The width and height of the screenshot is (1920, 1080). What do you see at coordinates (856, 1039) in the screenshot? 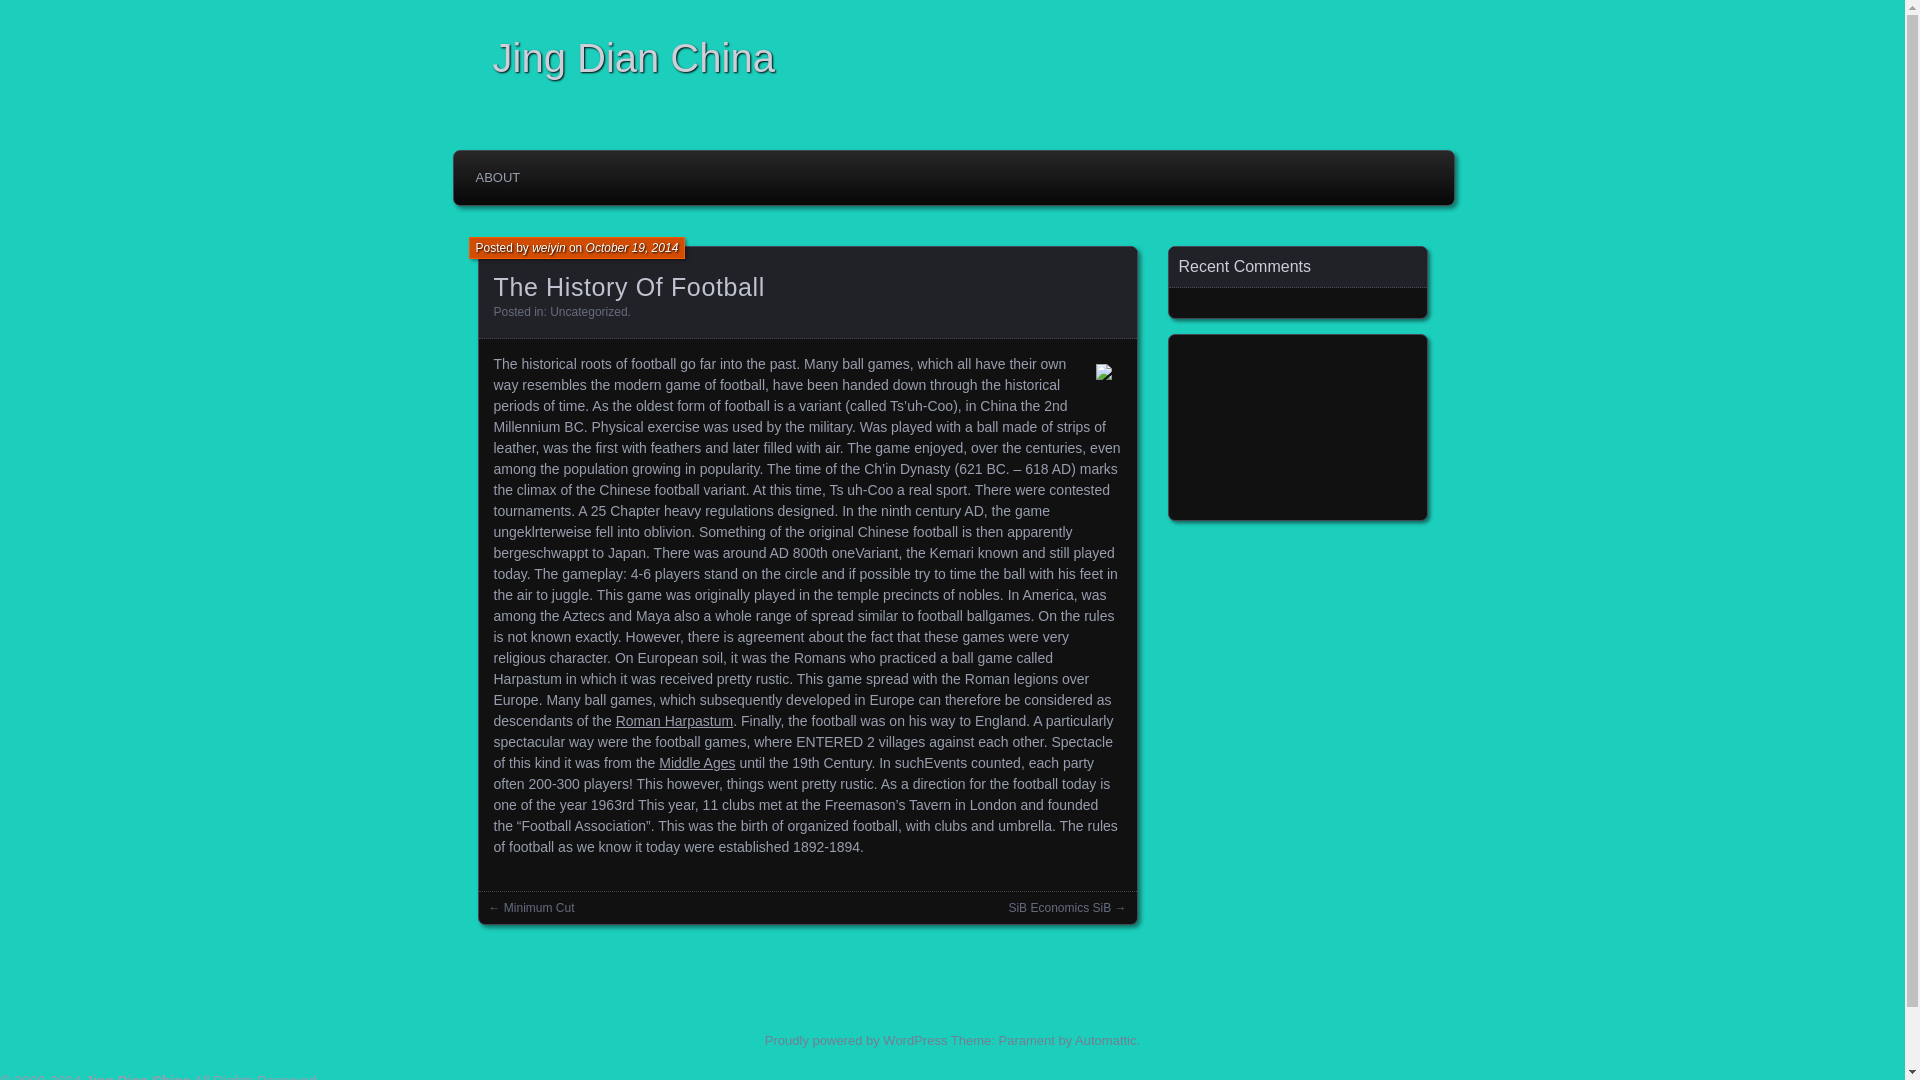
I see `Proudly powered by WordPress` at bounding box center [856, 1039].